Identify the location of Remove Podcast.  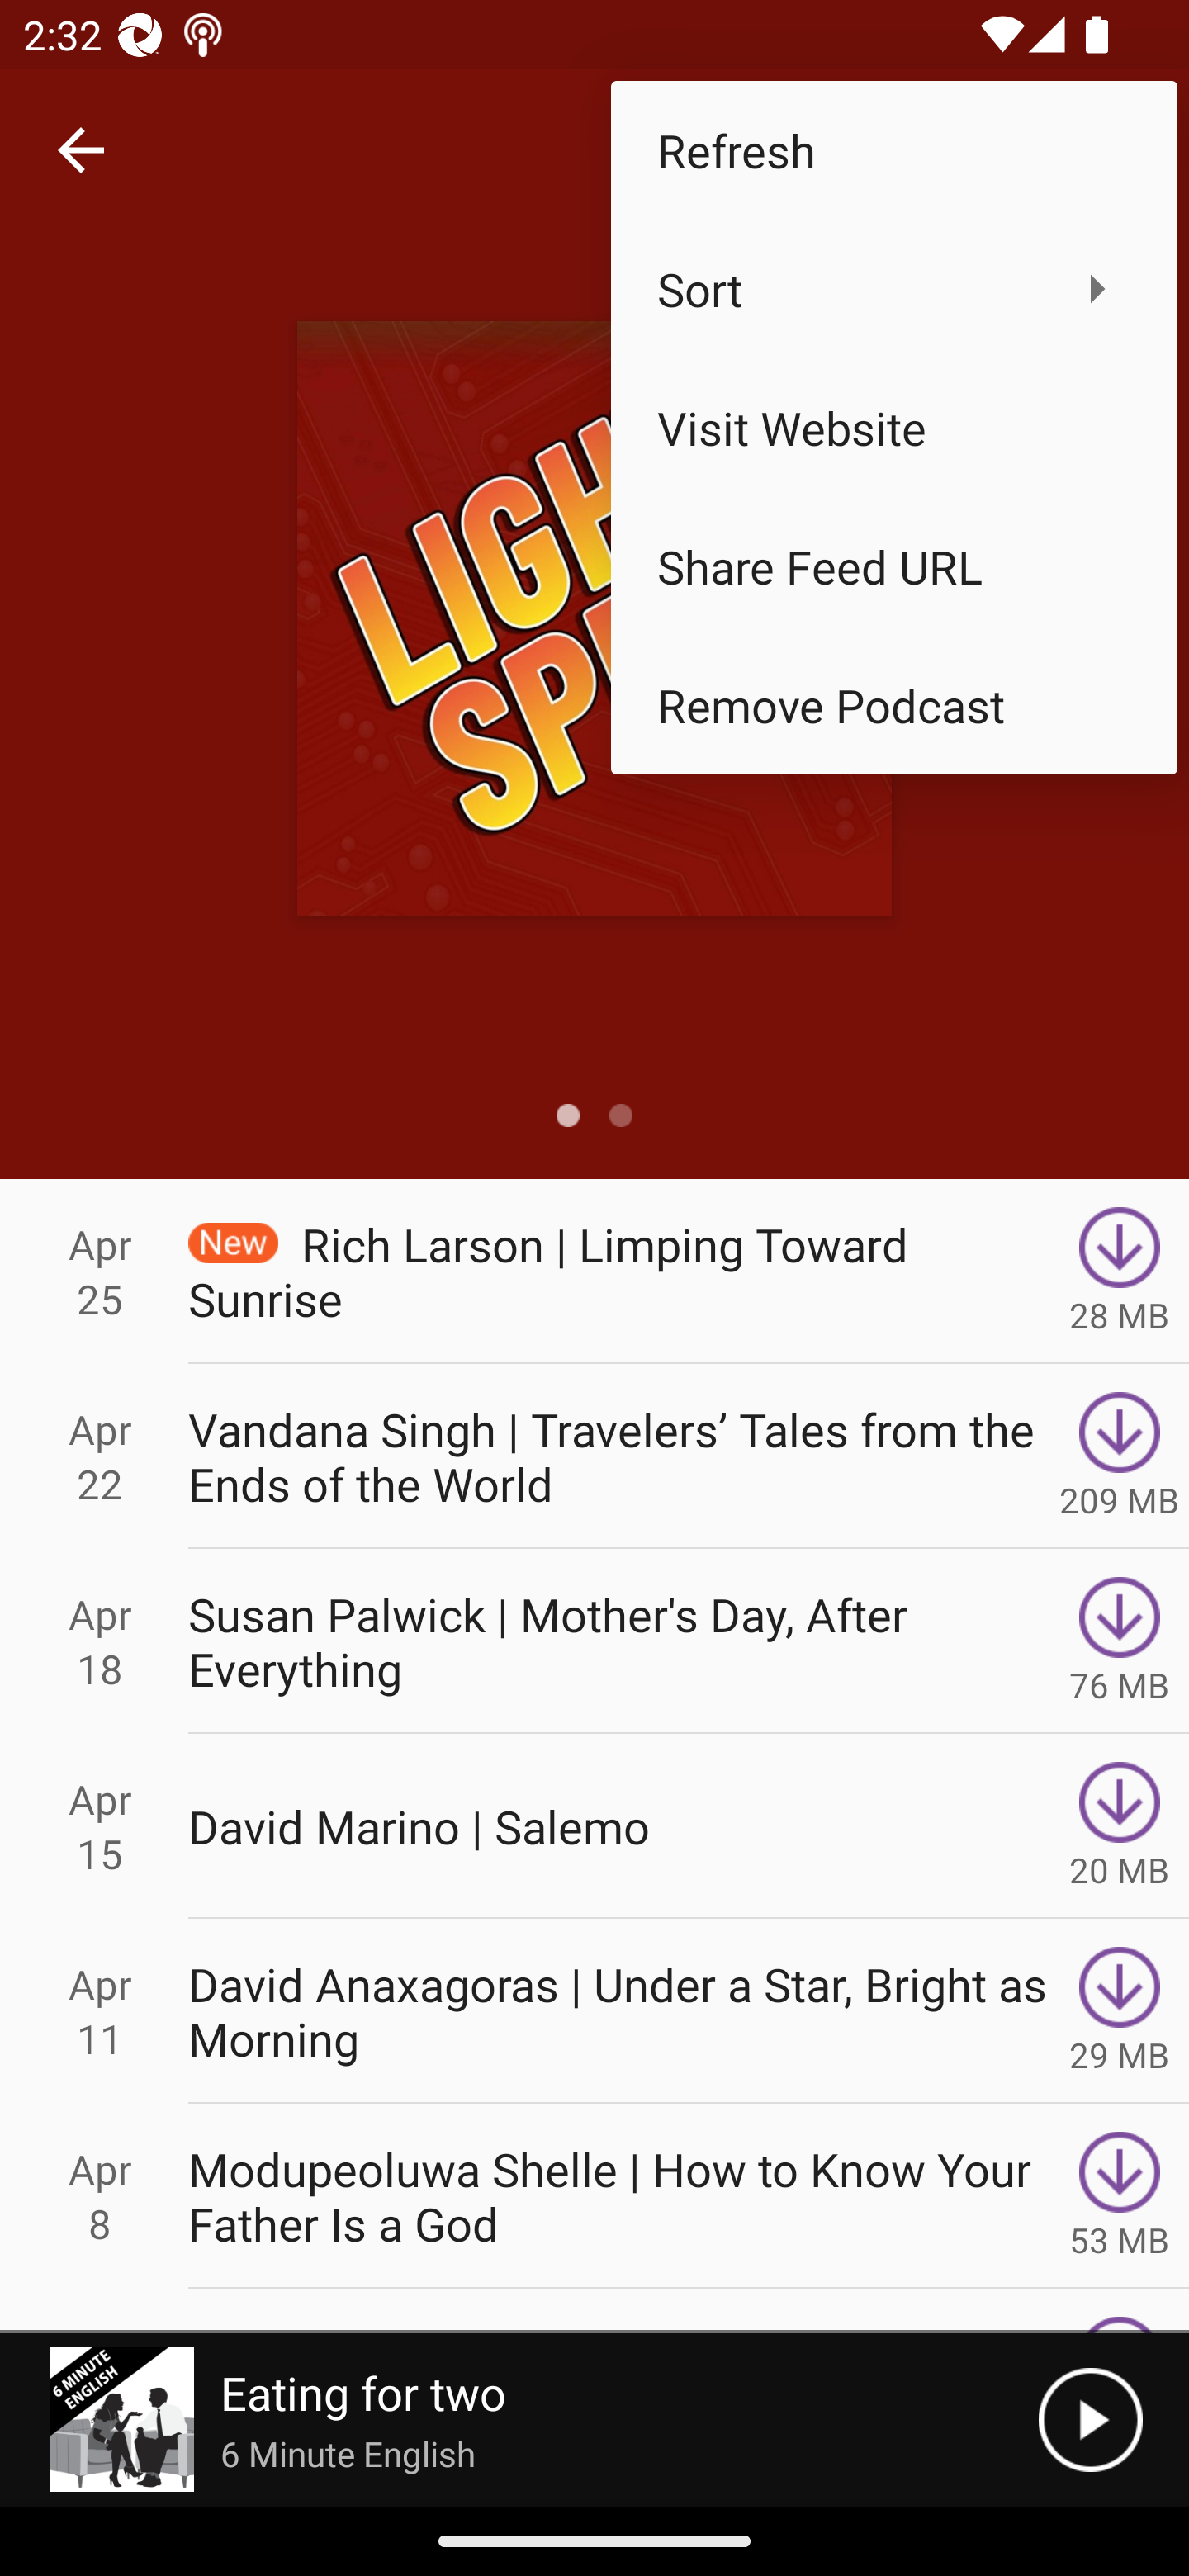
(893, 705).